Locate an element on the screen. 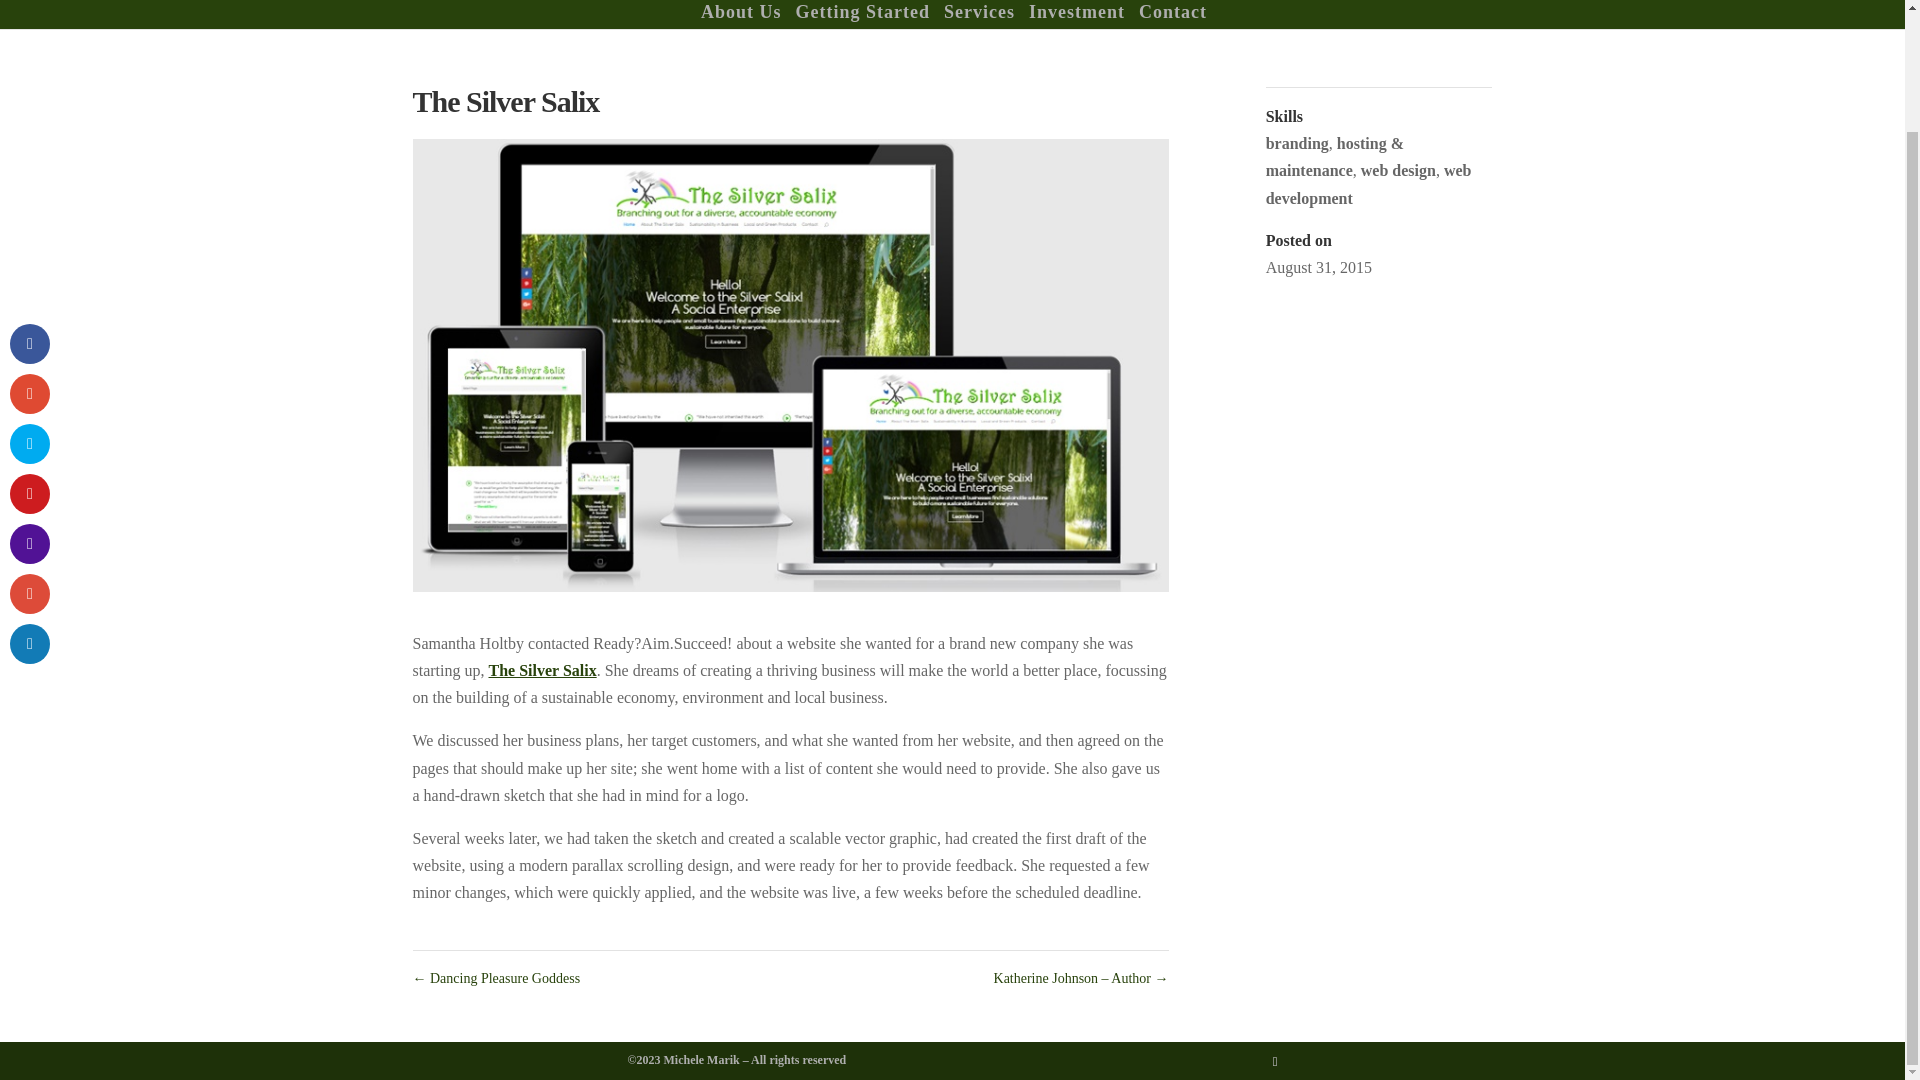 The image size is (1920, 1080). web design is located at coordinates (1398, 170).